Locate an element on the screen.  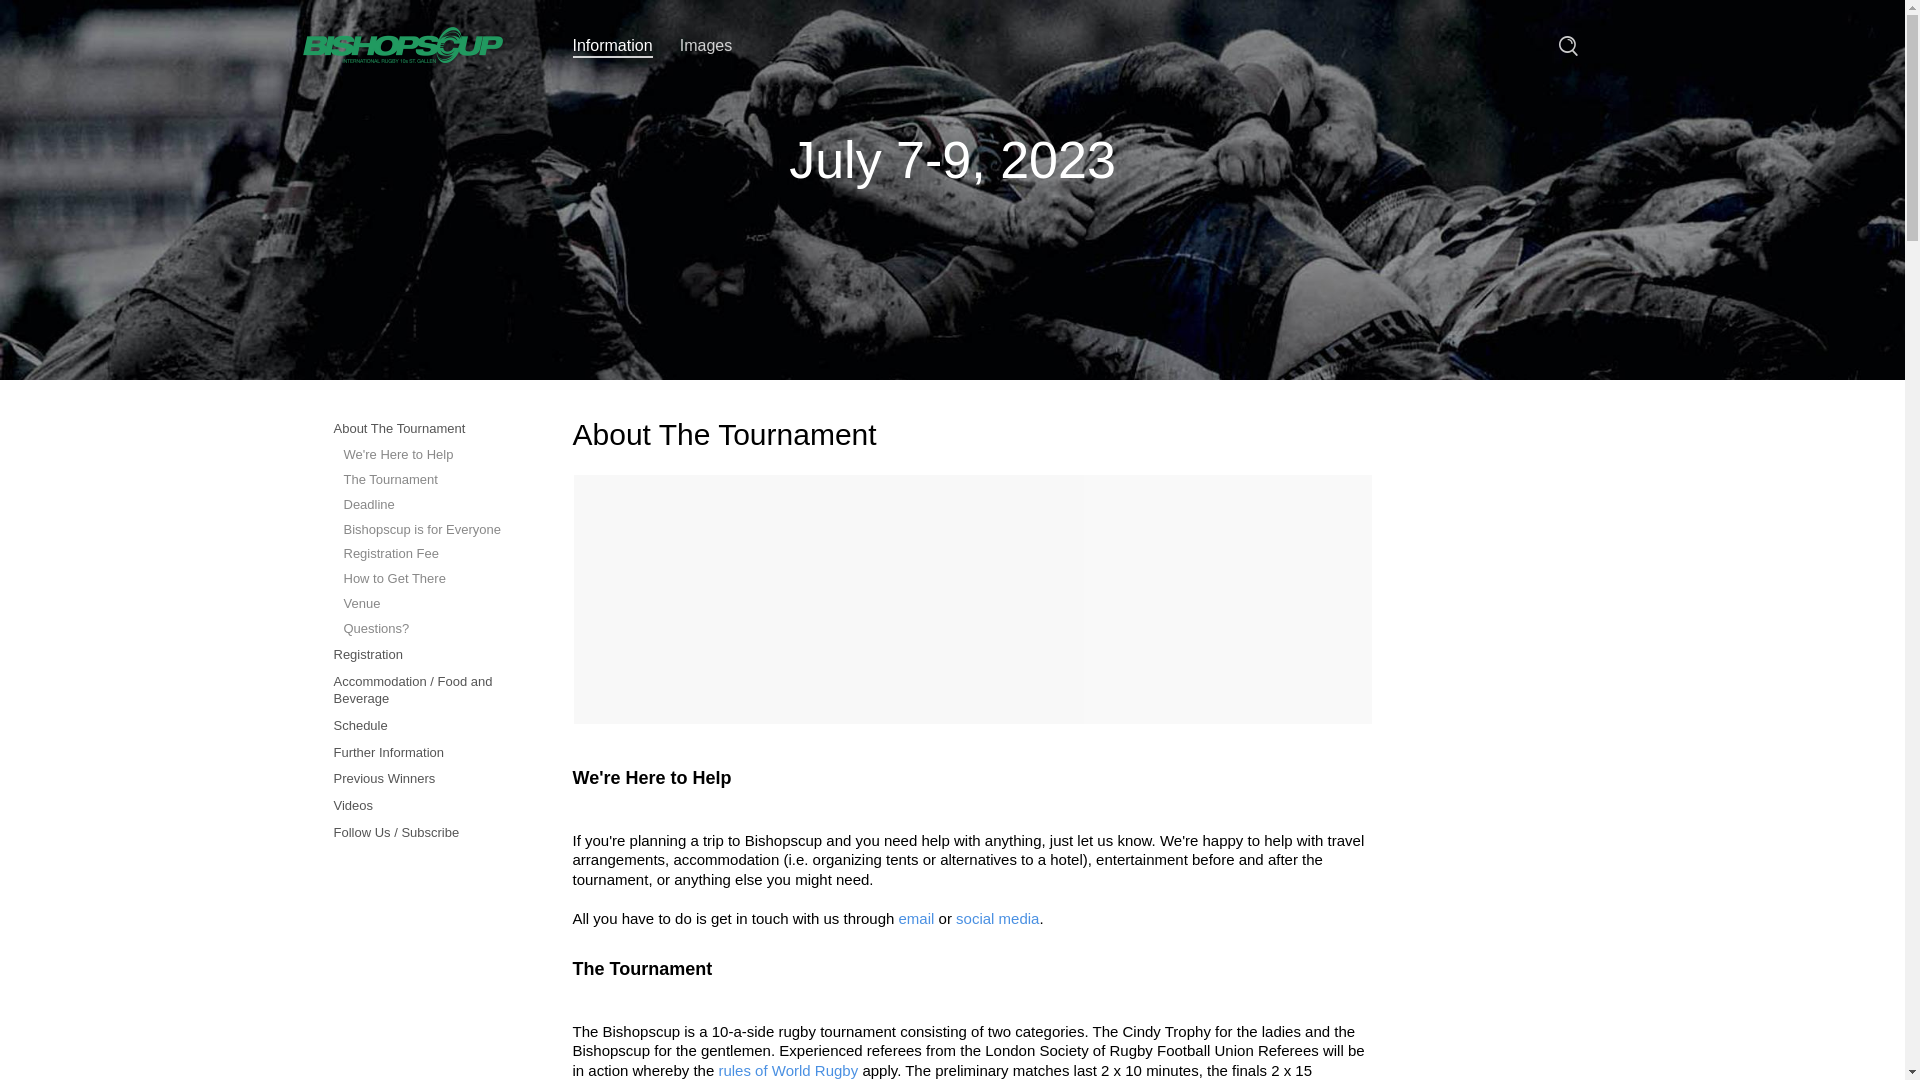
Questions? is located at coordinates (424, 630).